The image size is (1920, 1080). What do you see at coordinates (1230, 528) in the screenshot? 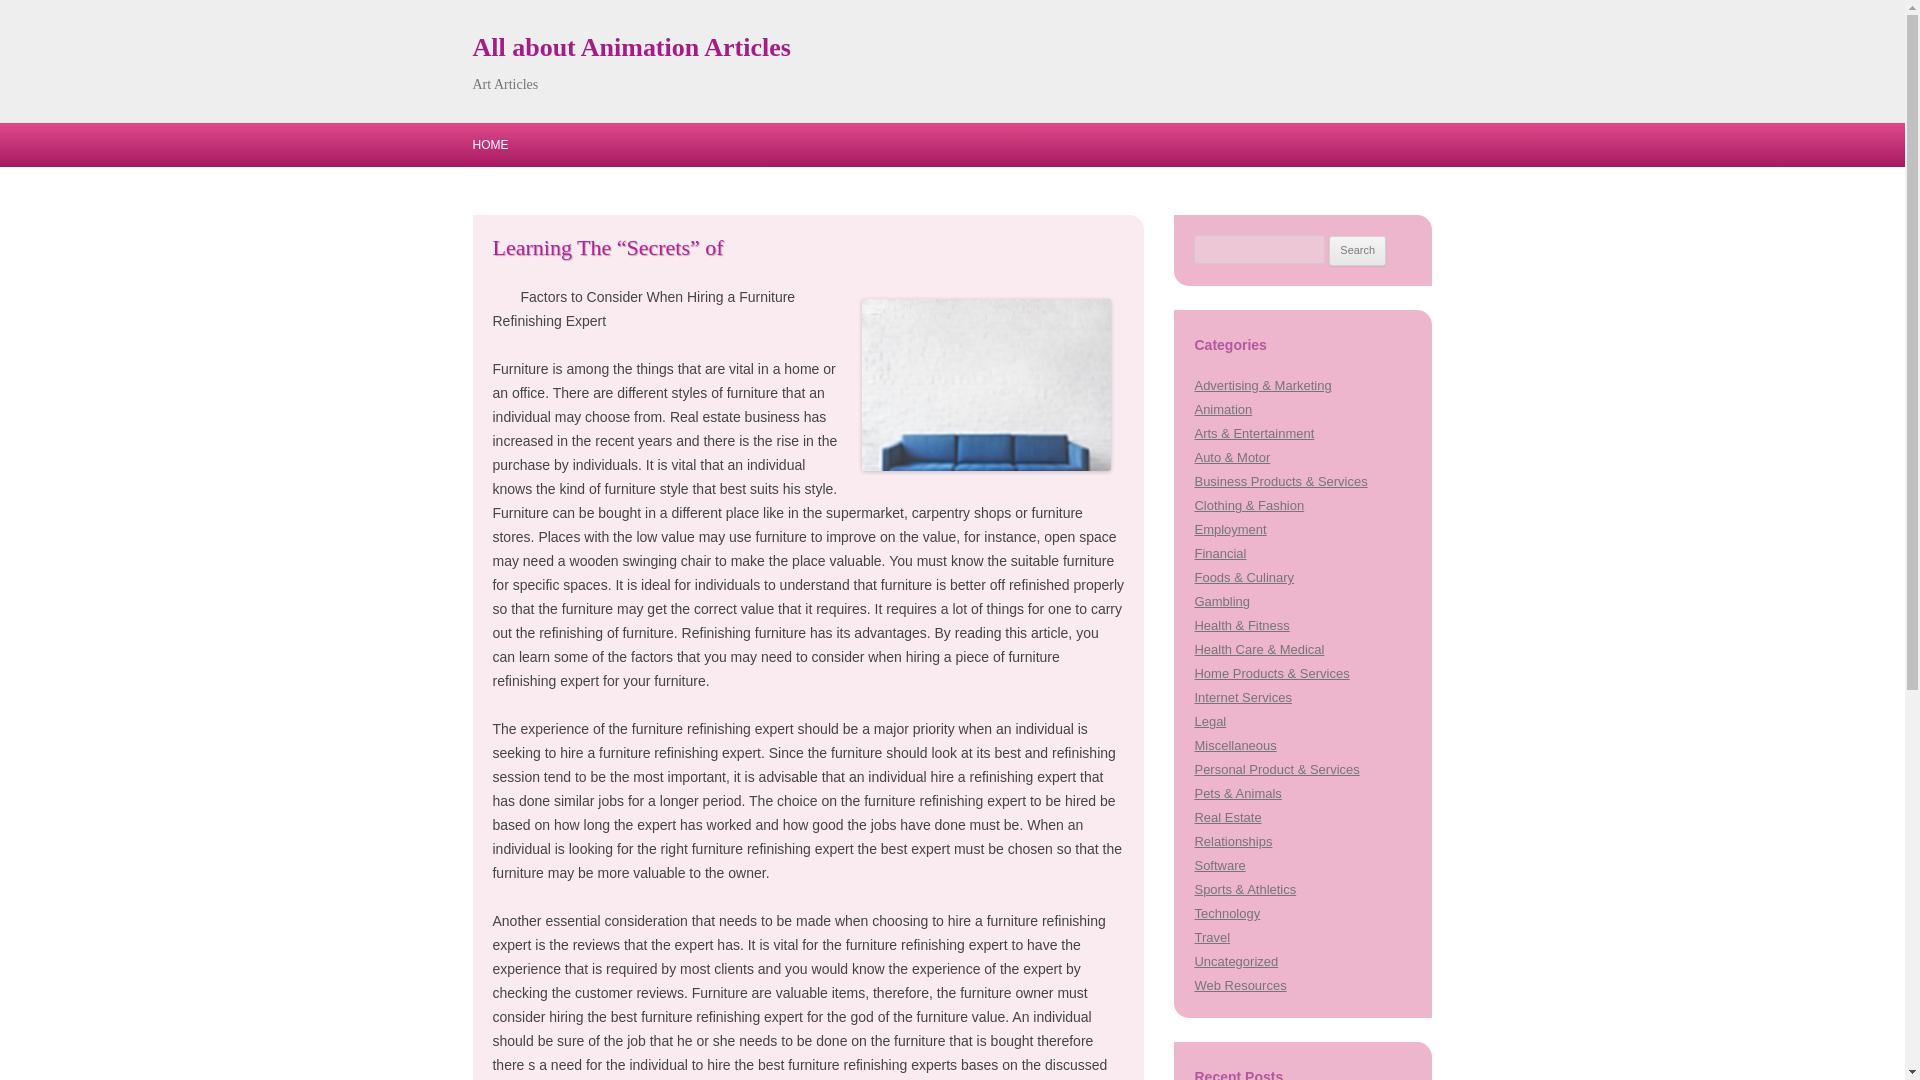
I see `Employment` at bounding box center [1230, 528].